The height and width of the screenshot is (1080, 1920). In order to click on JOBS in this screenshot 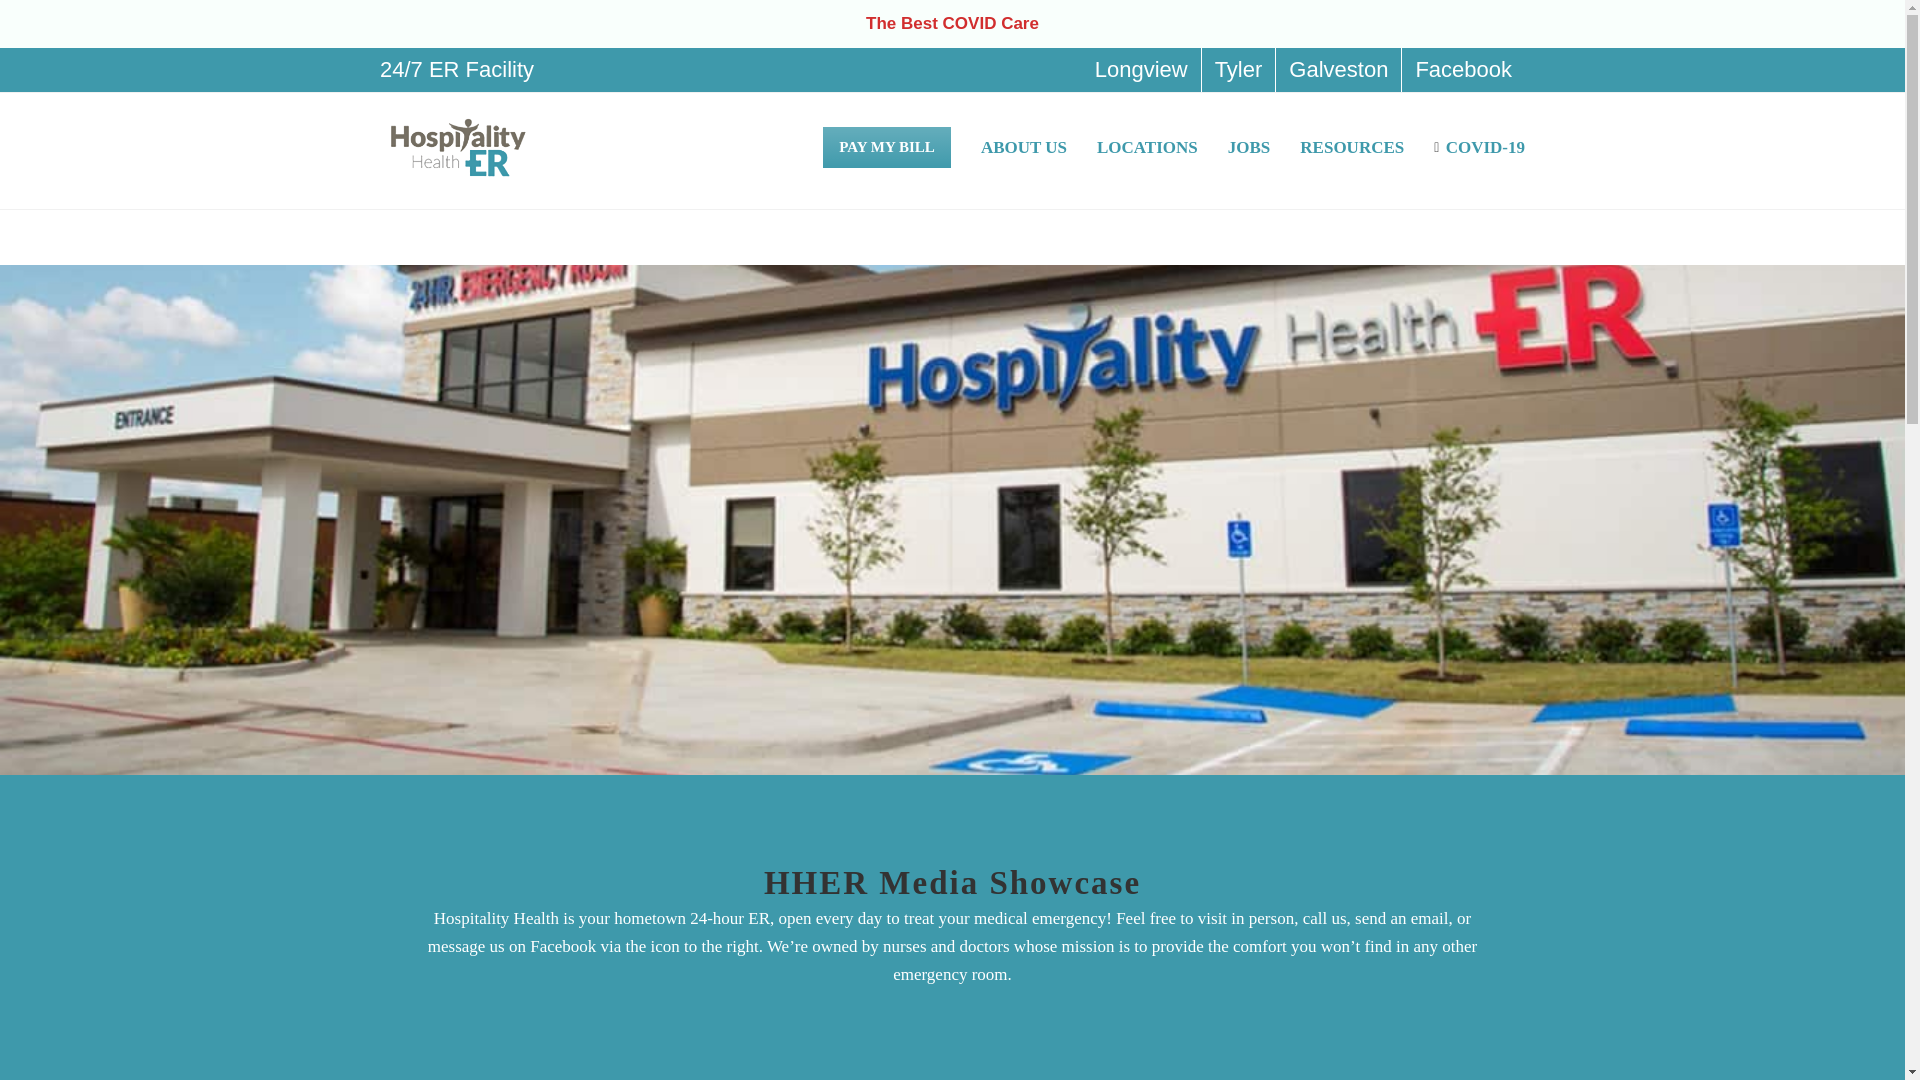, I will do `click(1250, 145)`.